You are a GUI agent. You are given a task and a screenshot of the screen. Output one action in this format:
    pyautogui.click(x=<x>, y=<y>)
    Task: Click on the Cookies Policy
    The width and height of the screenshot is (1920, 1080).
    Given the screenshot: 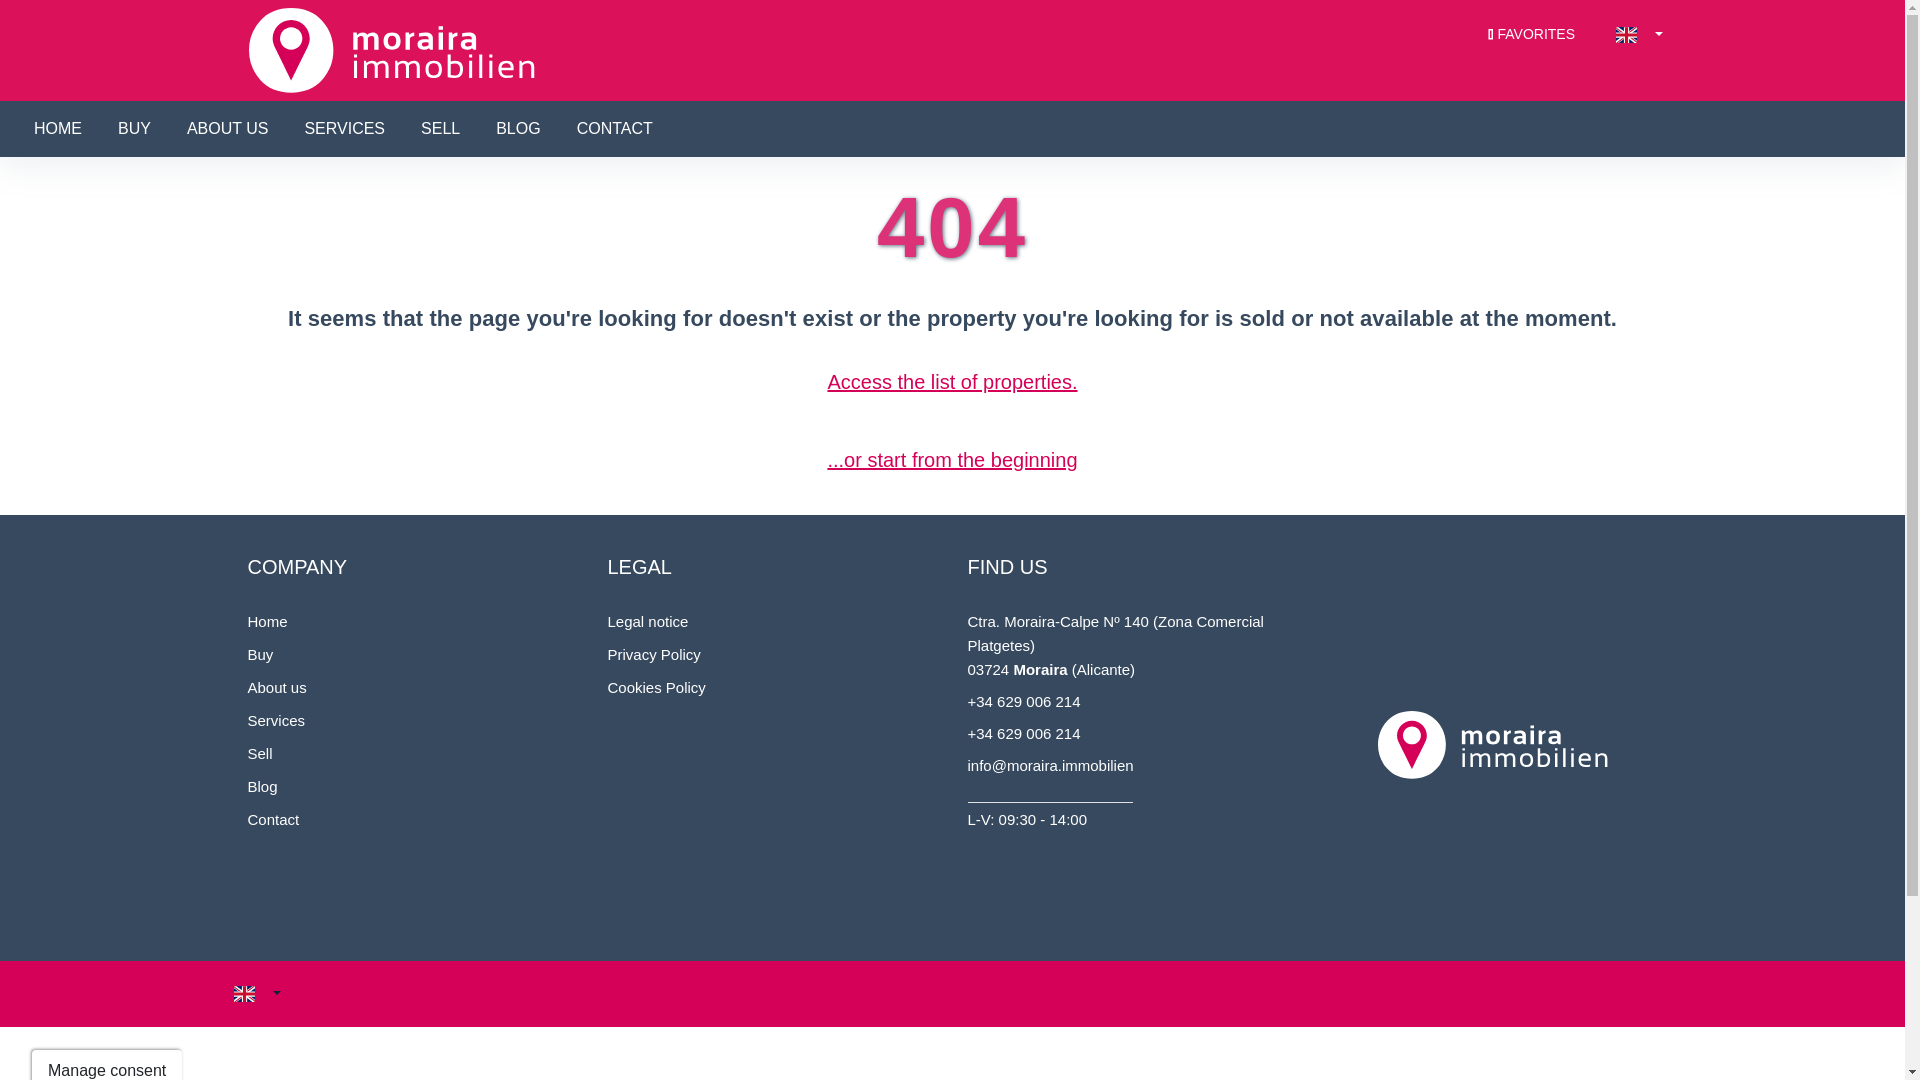 What is the action you would take?
    pyautogui.click(x=657, y=687)
    